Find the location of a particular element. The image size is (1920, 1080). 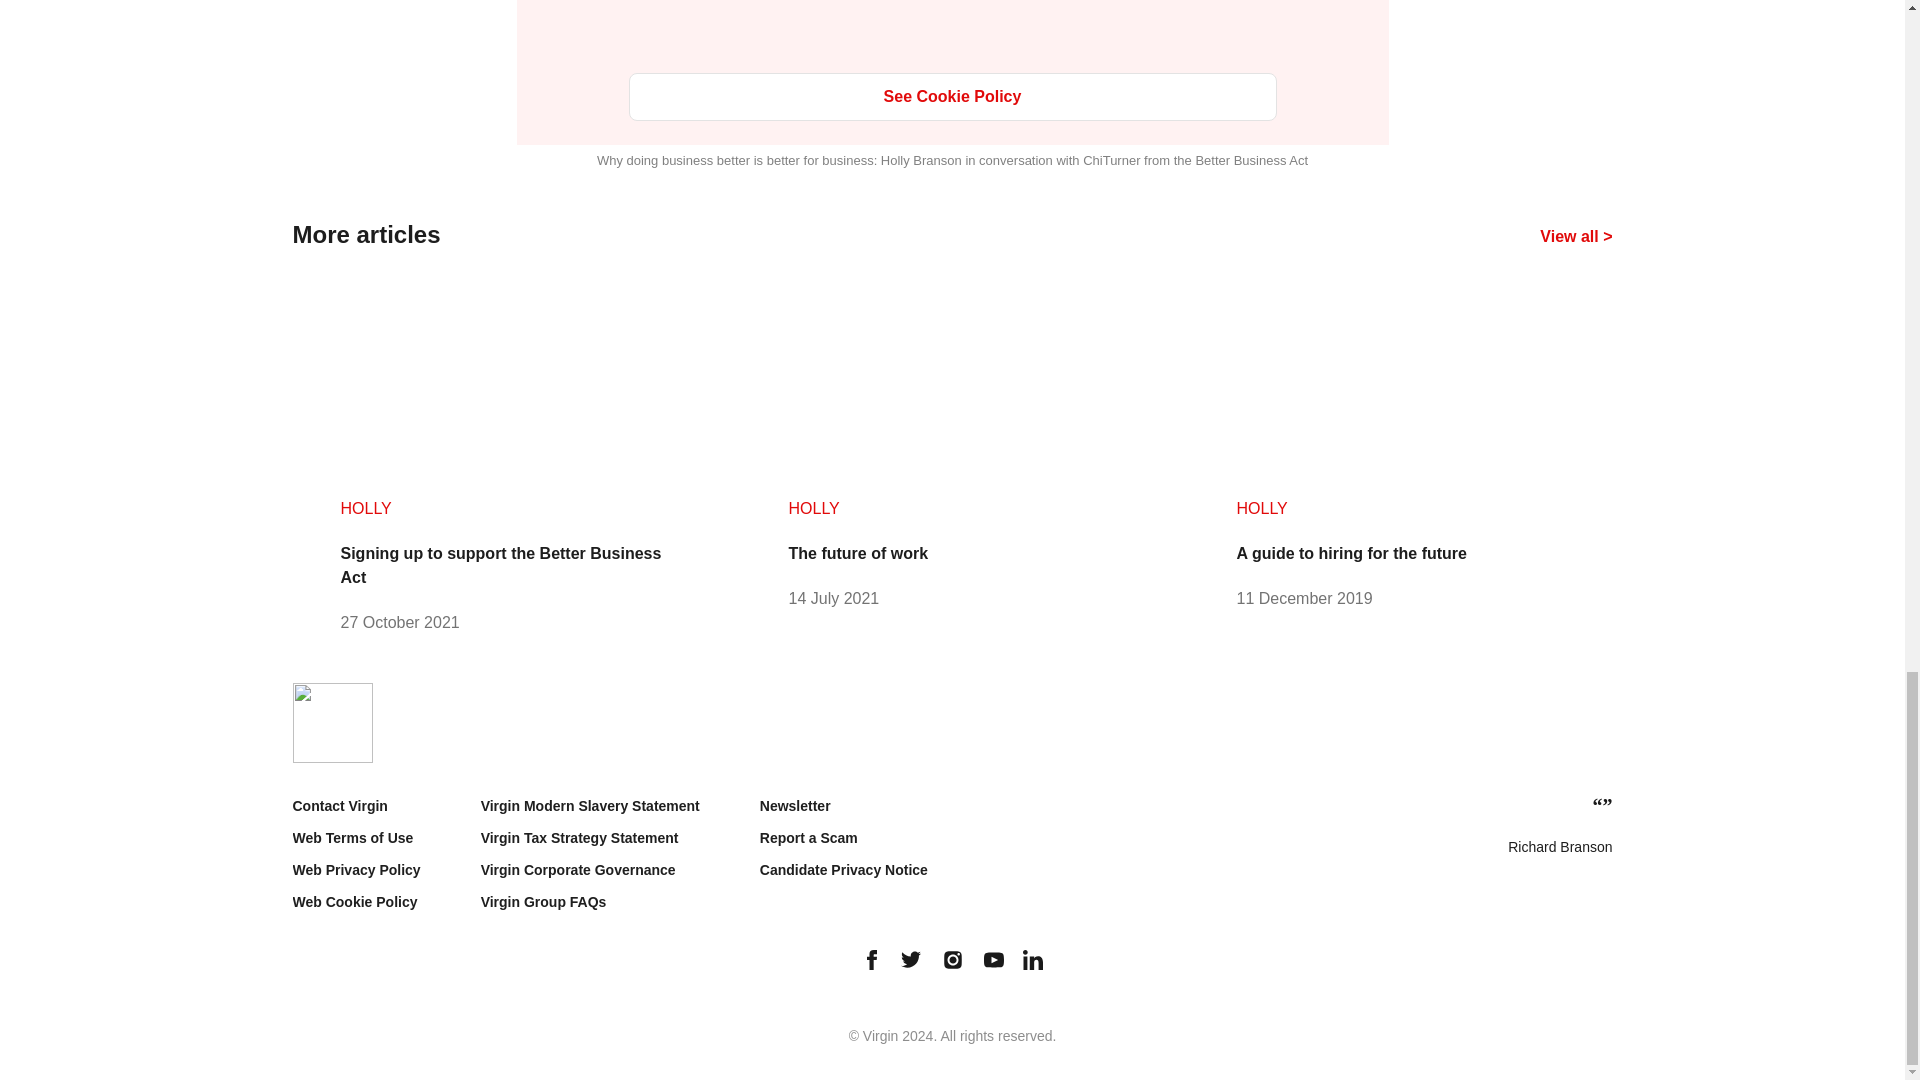

See Cookie Policy is located at coordinates (952, 96).